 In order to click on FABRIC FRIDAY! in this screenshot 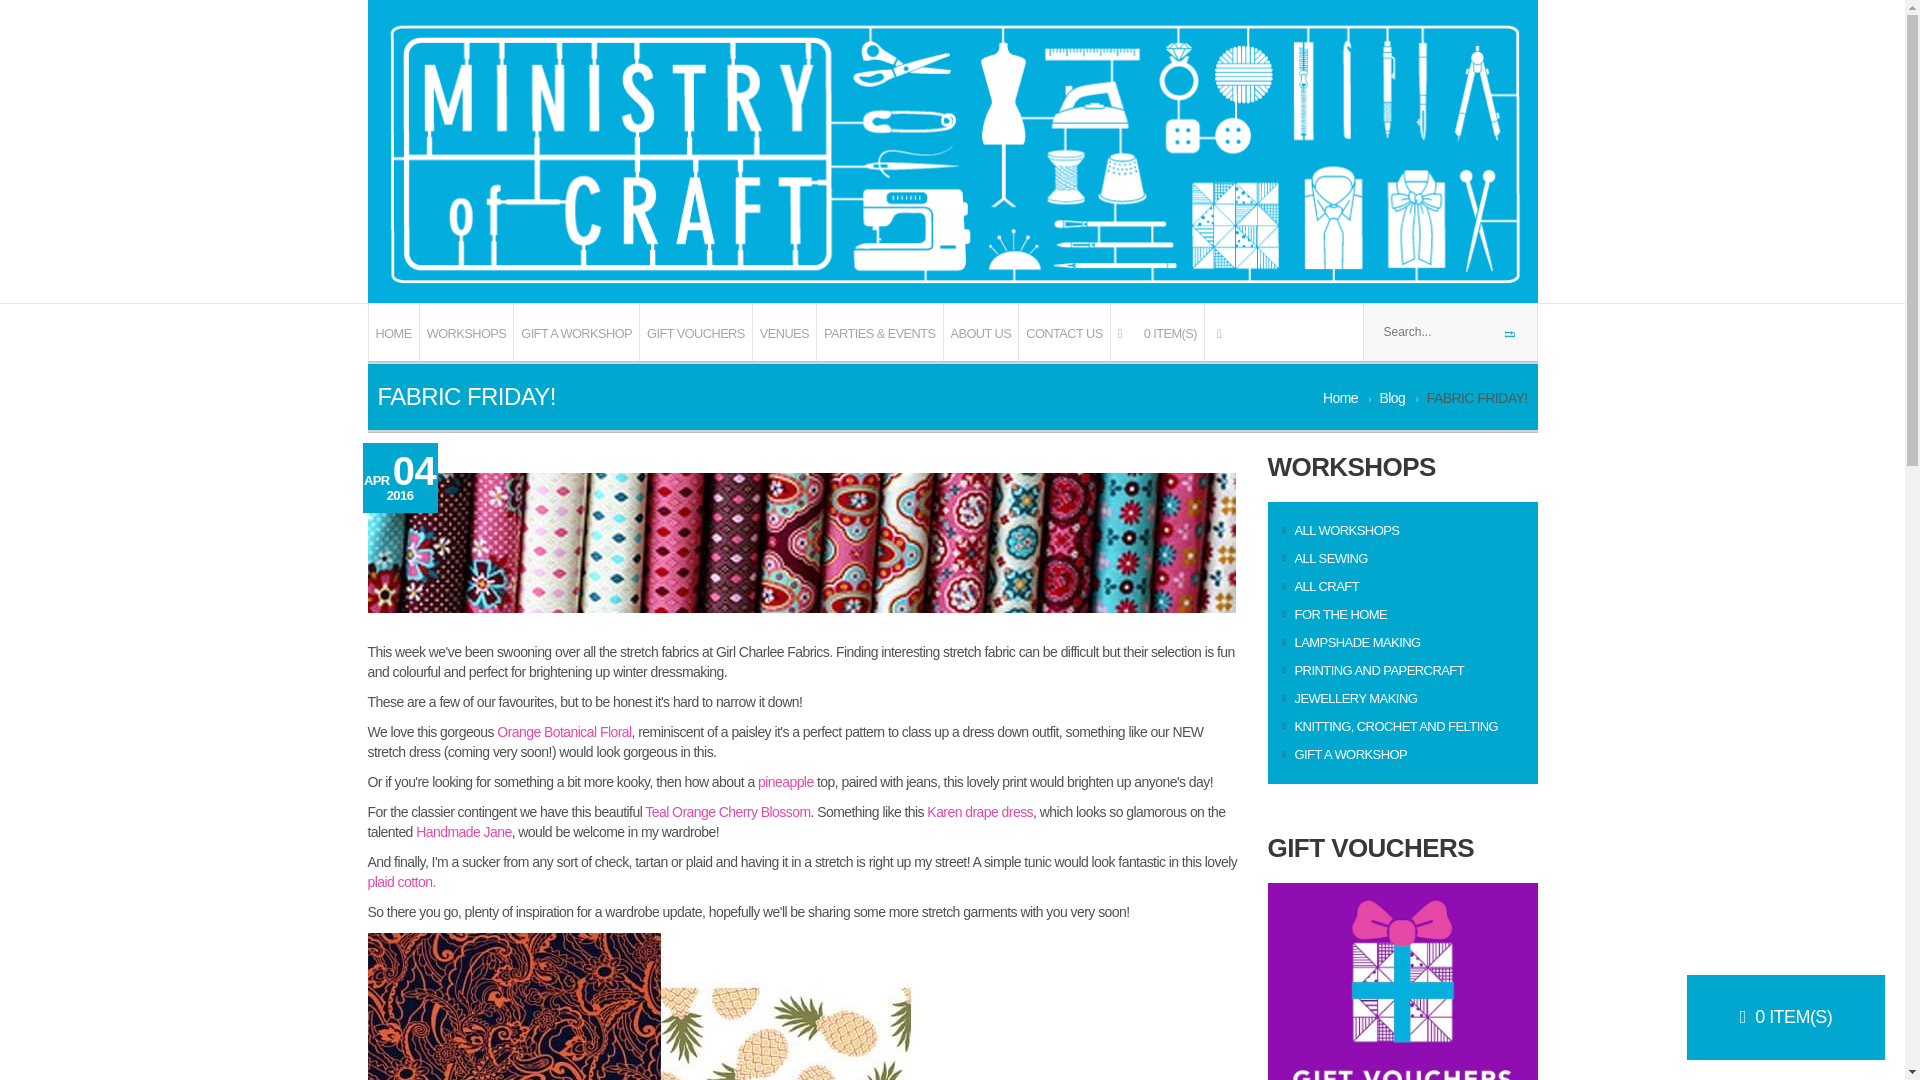, I will do `click(802, 543)`.